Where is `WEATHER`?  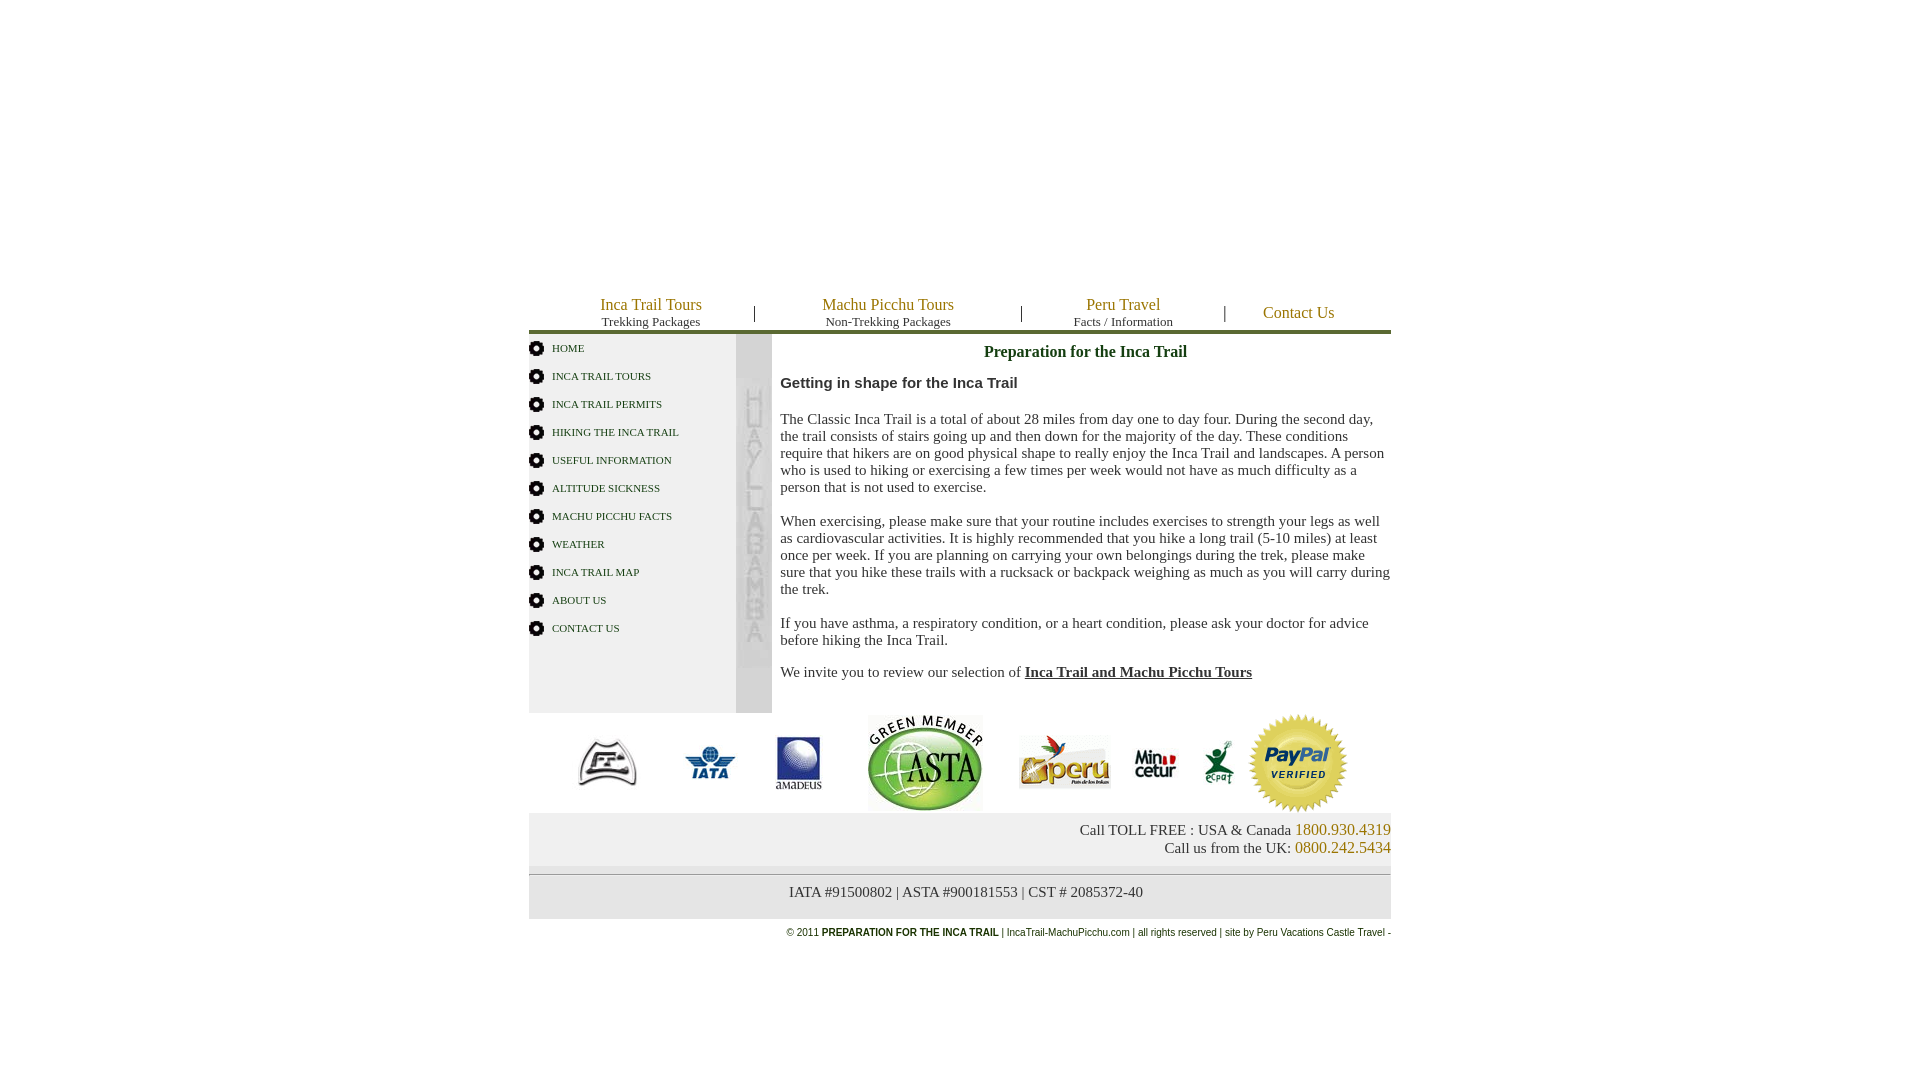 WEATHER is located at coordinates (612, 515).